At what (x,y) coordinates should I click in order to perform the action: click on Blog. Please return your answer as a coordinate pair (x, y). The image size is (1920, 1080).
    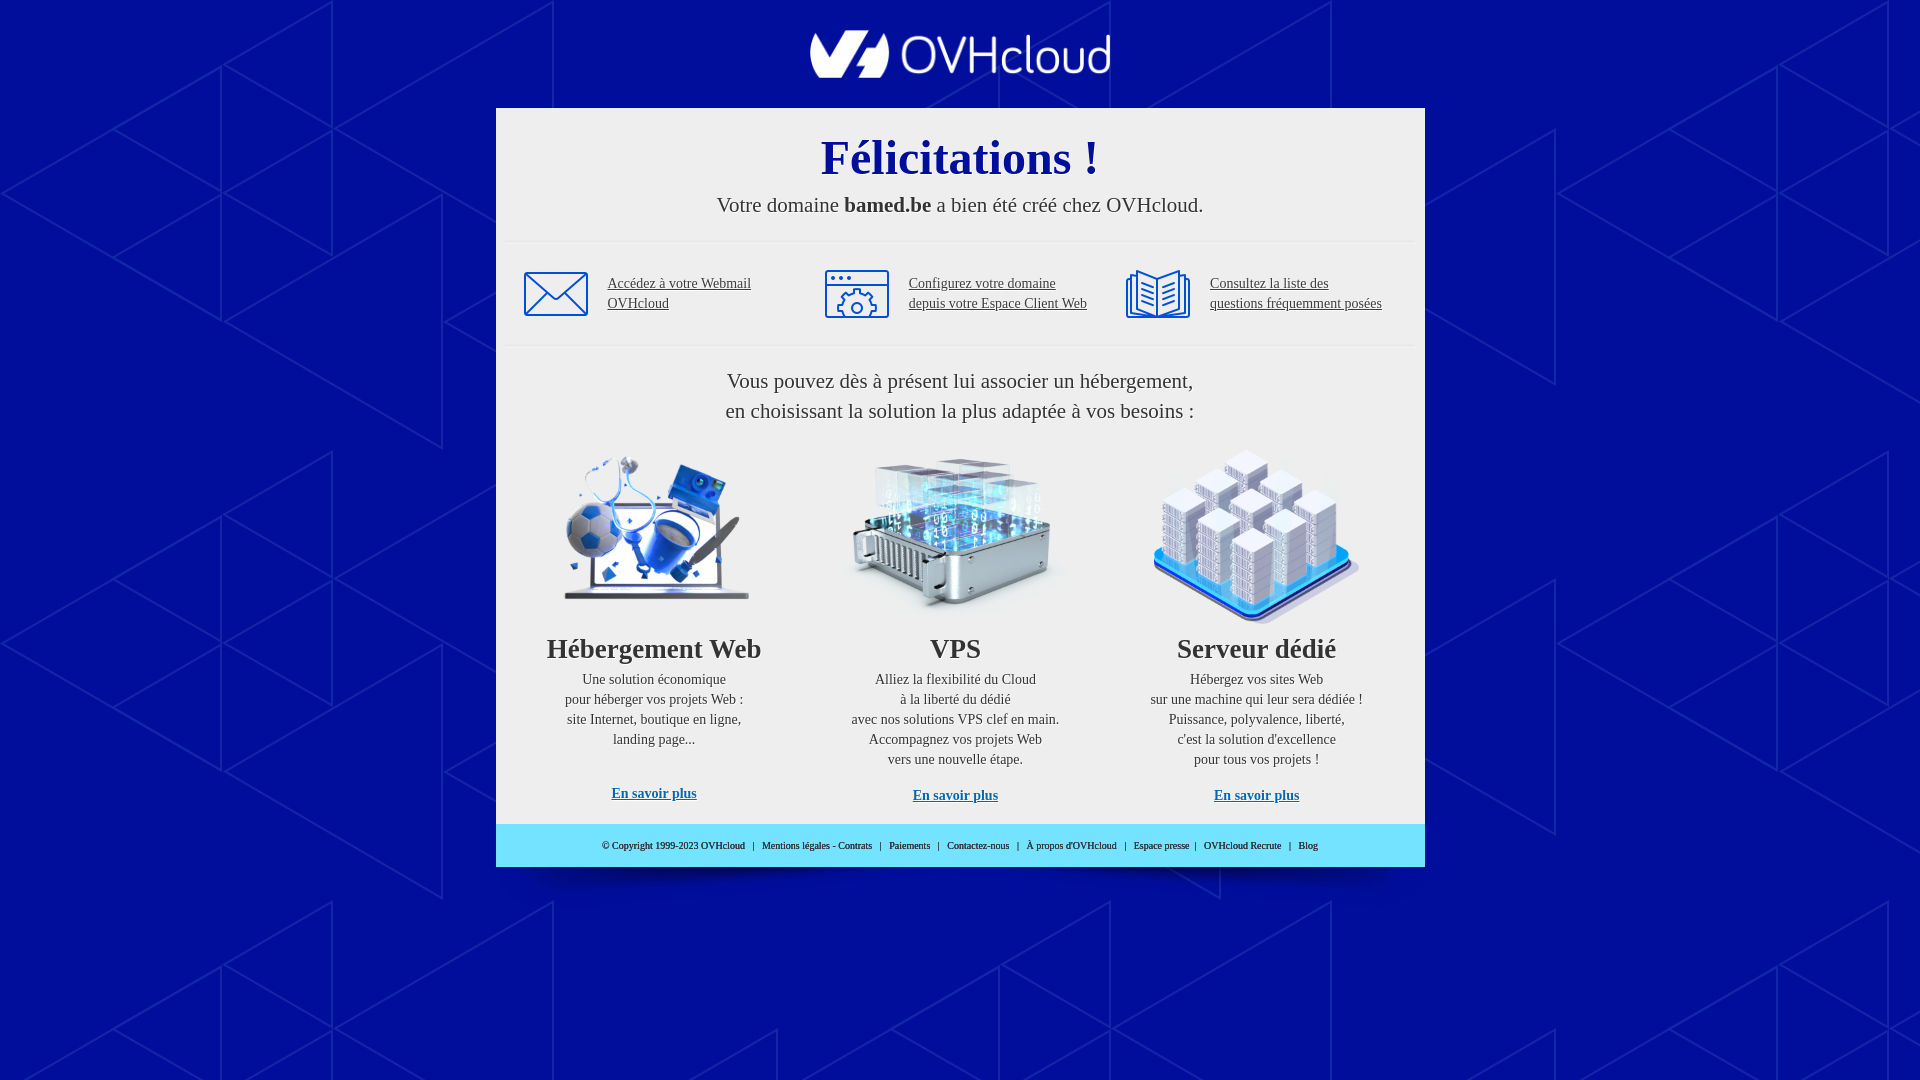
    Looking at the image, I should click on (1308, 846).